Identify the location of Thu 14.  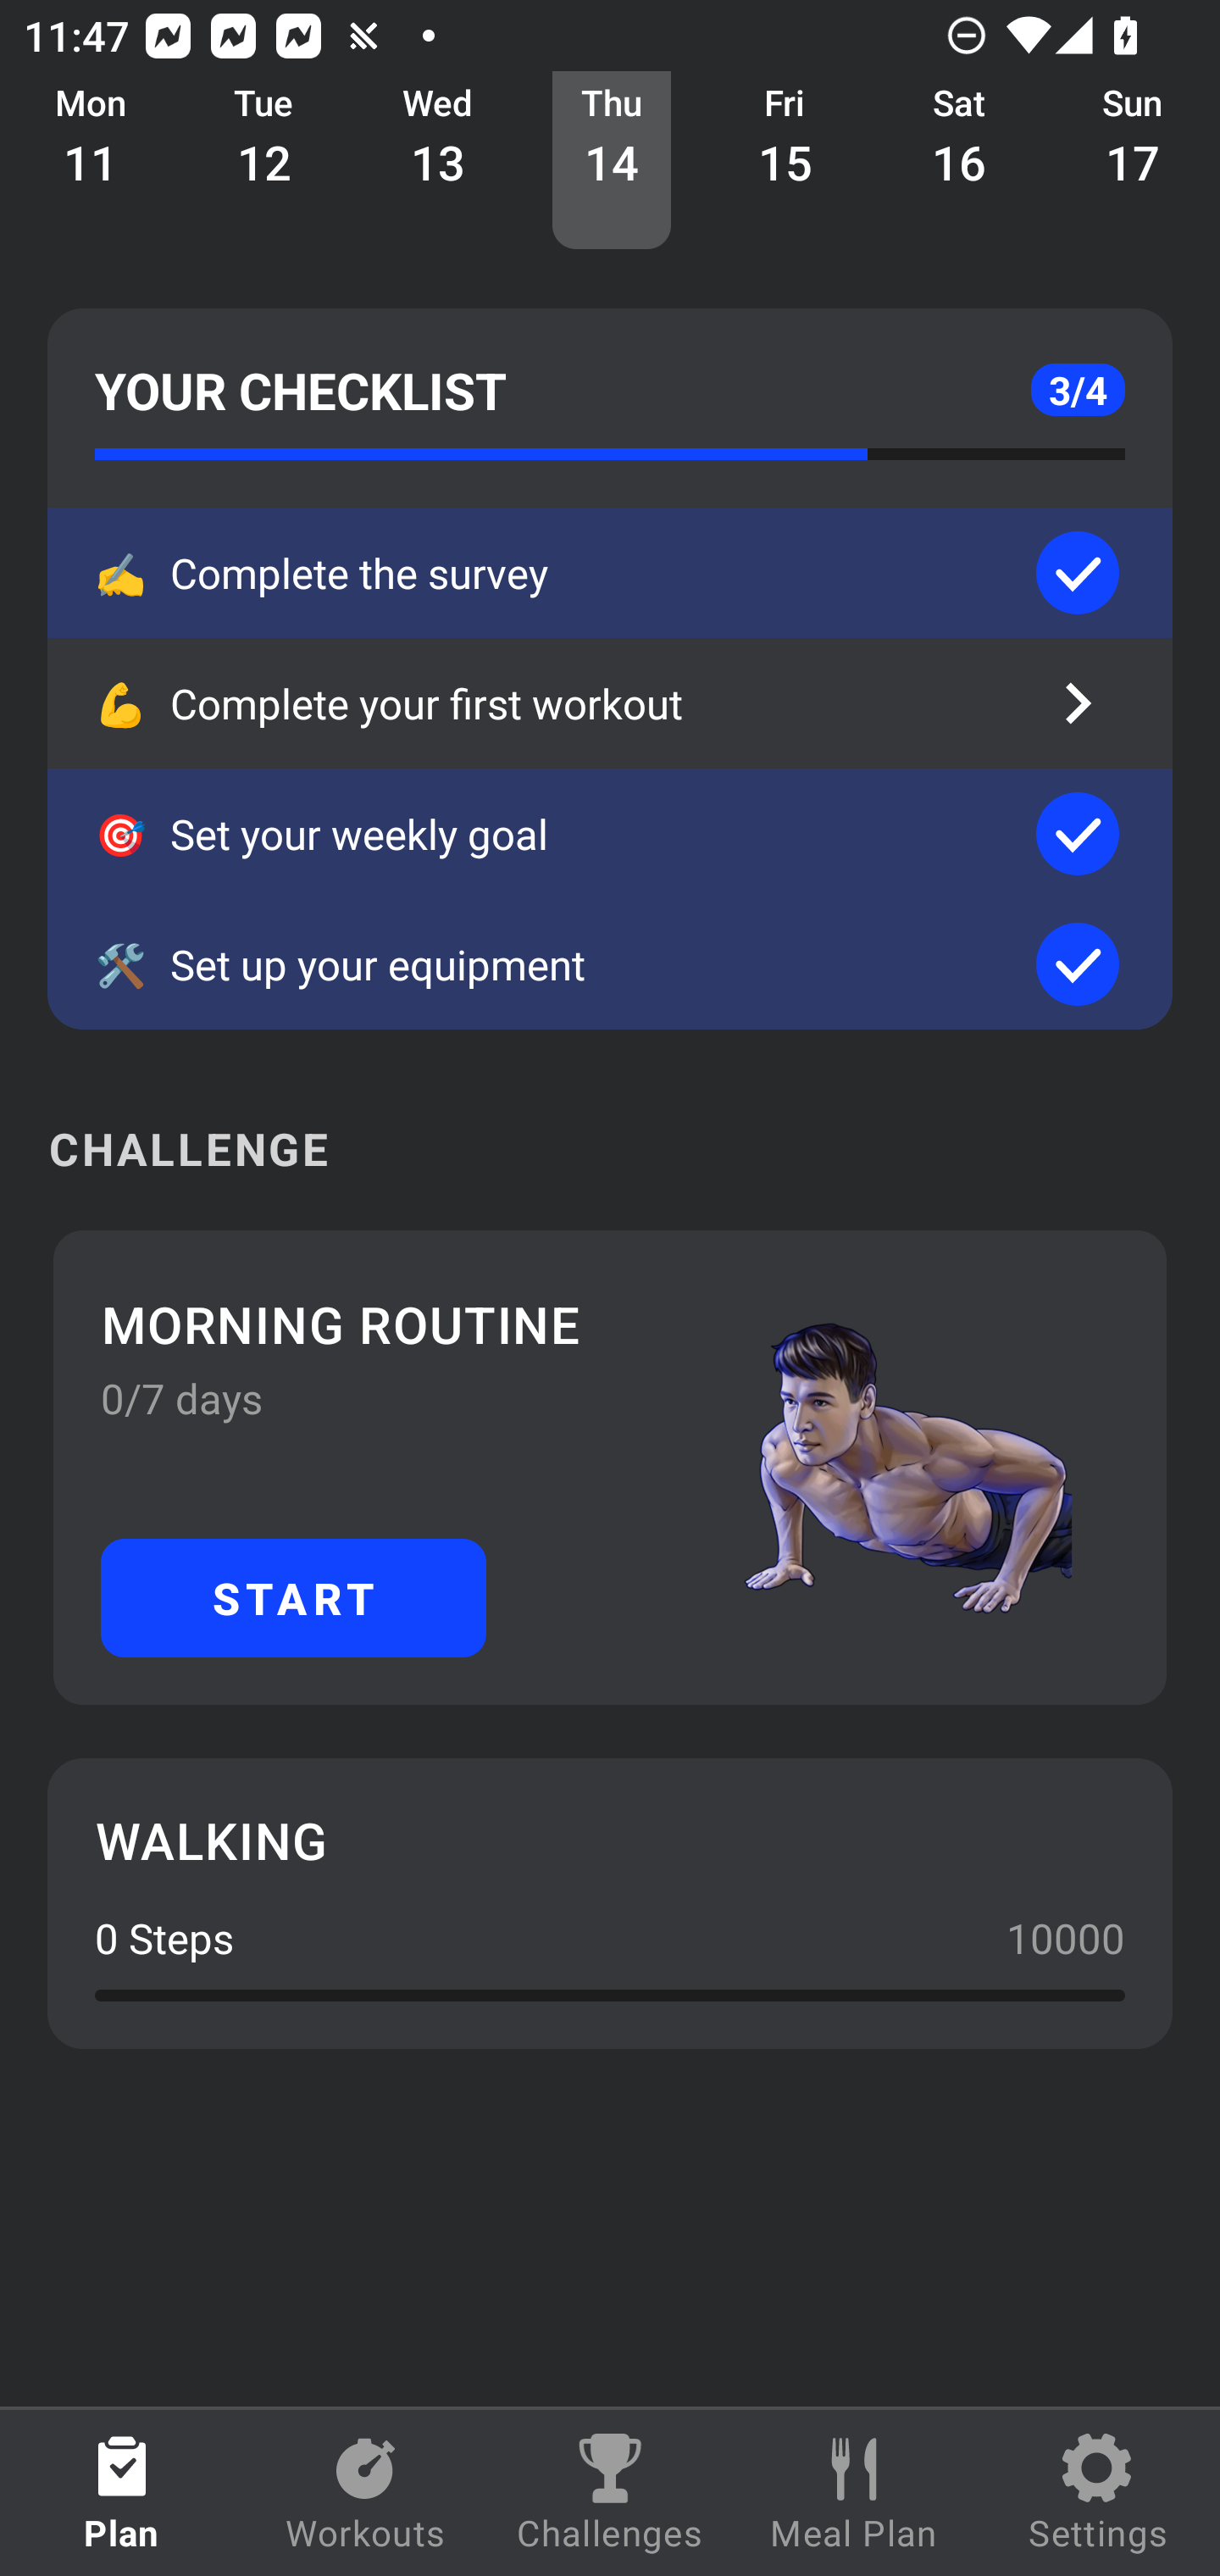
(612, 161).